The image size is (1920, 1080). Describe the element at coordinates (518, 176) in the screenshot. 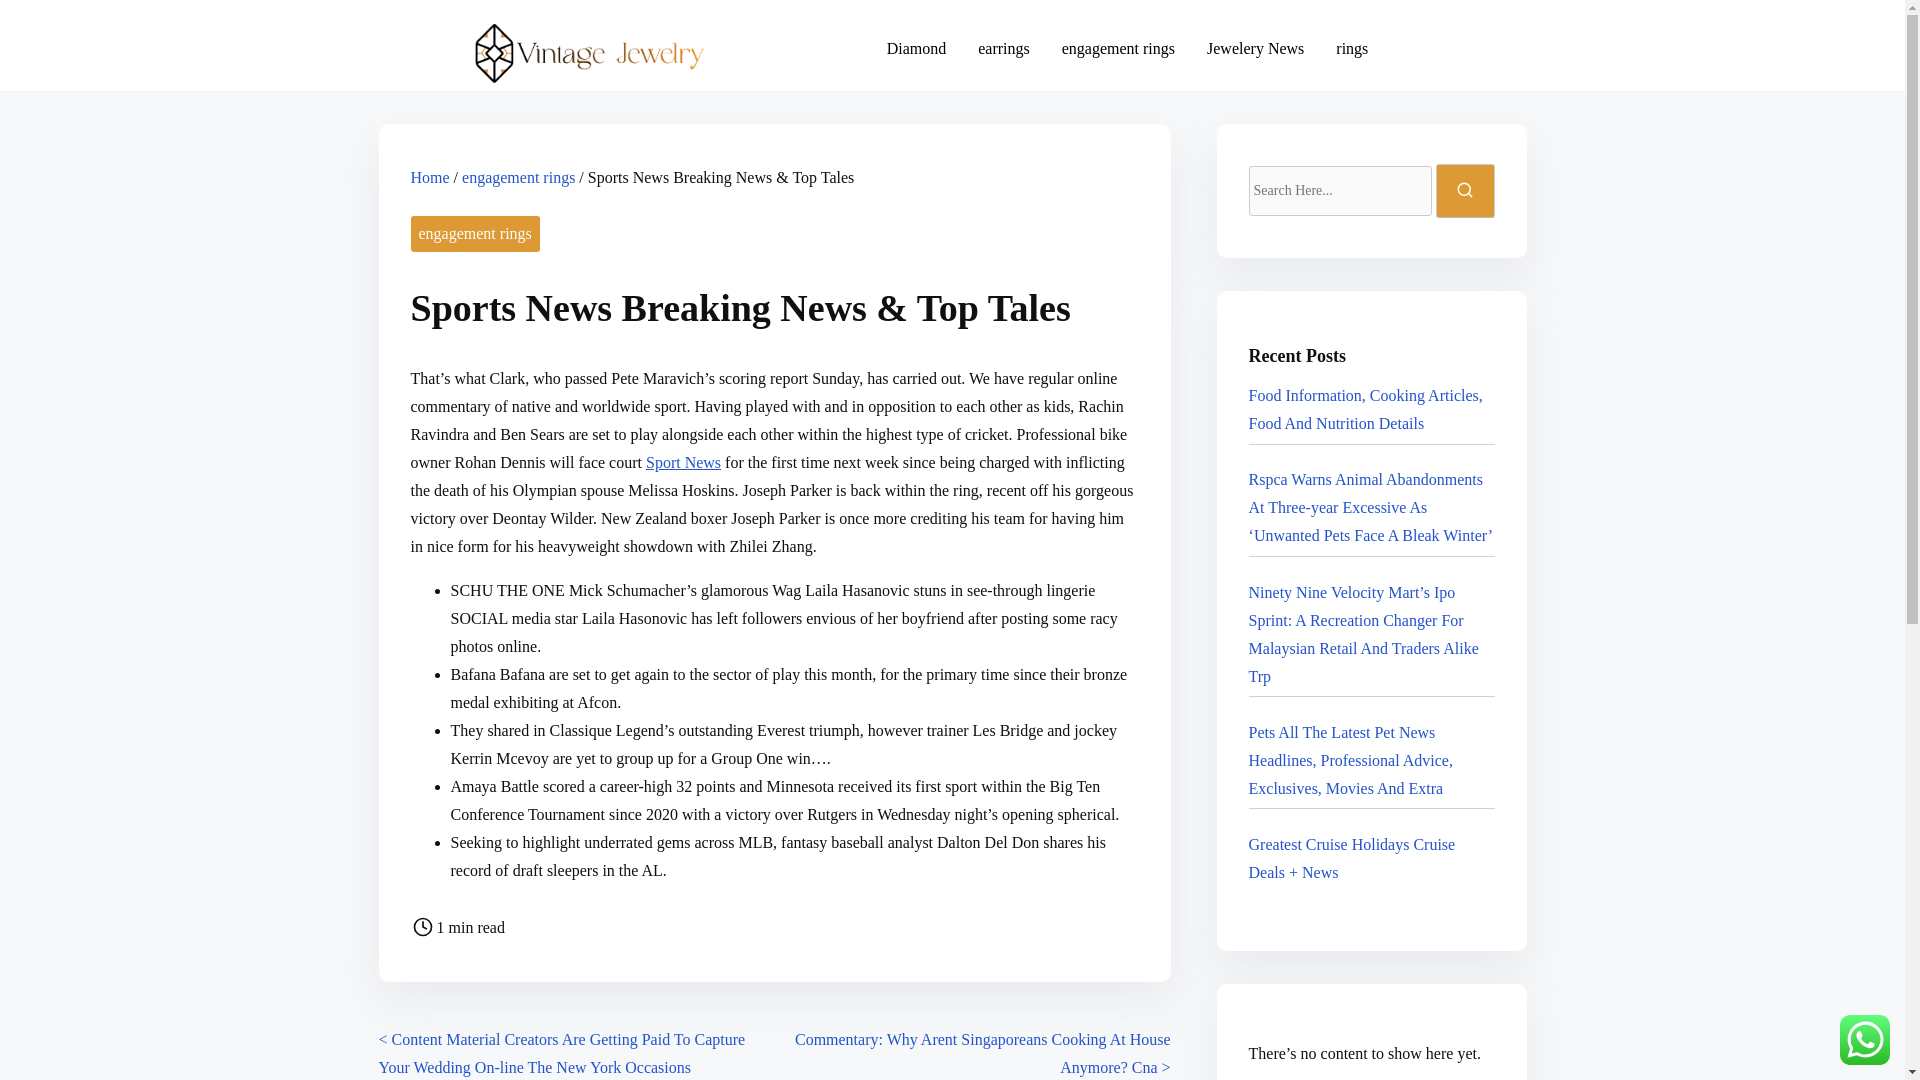

I see `engagement rings` at that location.